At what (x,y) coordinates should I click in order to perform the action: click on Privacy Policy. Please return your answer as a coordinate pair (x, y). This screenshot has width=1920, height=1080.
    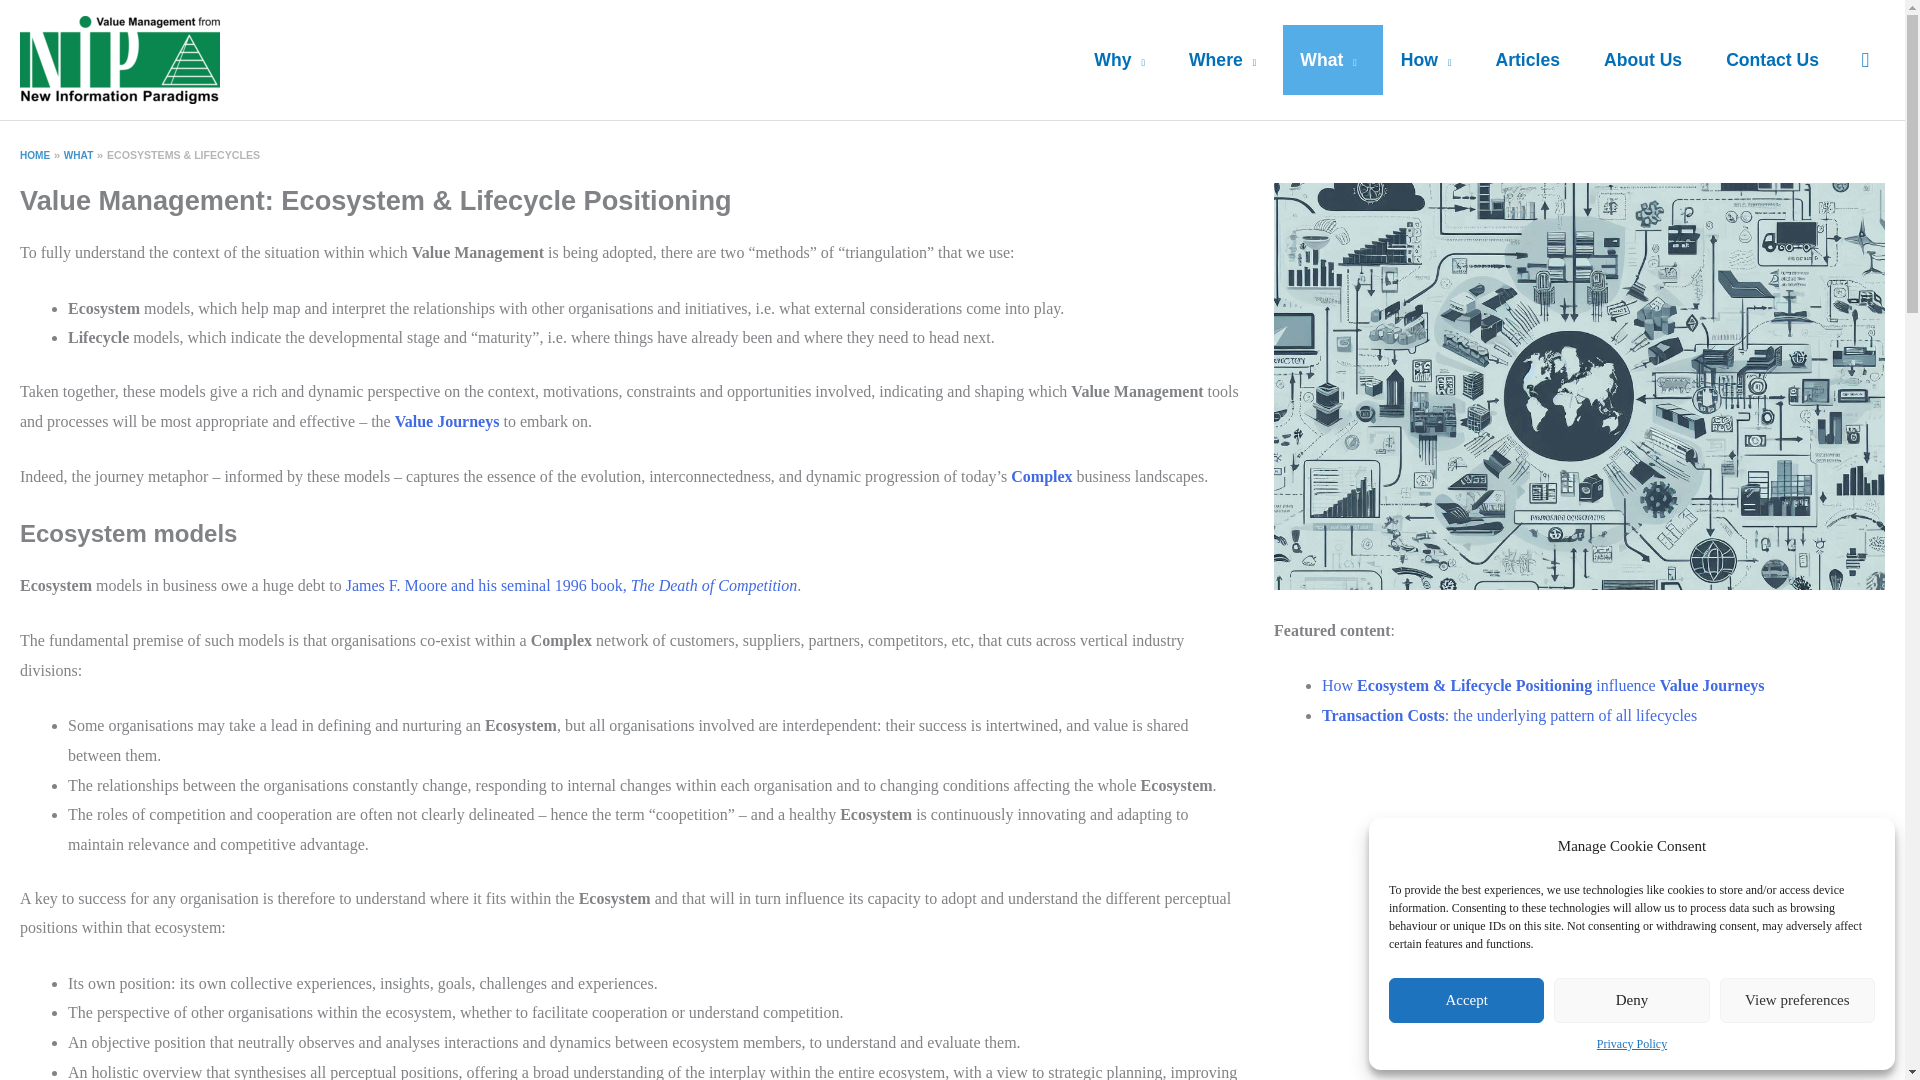
    Looking at the image, I should click on (1632, 1044).